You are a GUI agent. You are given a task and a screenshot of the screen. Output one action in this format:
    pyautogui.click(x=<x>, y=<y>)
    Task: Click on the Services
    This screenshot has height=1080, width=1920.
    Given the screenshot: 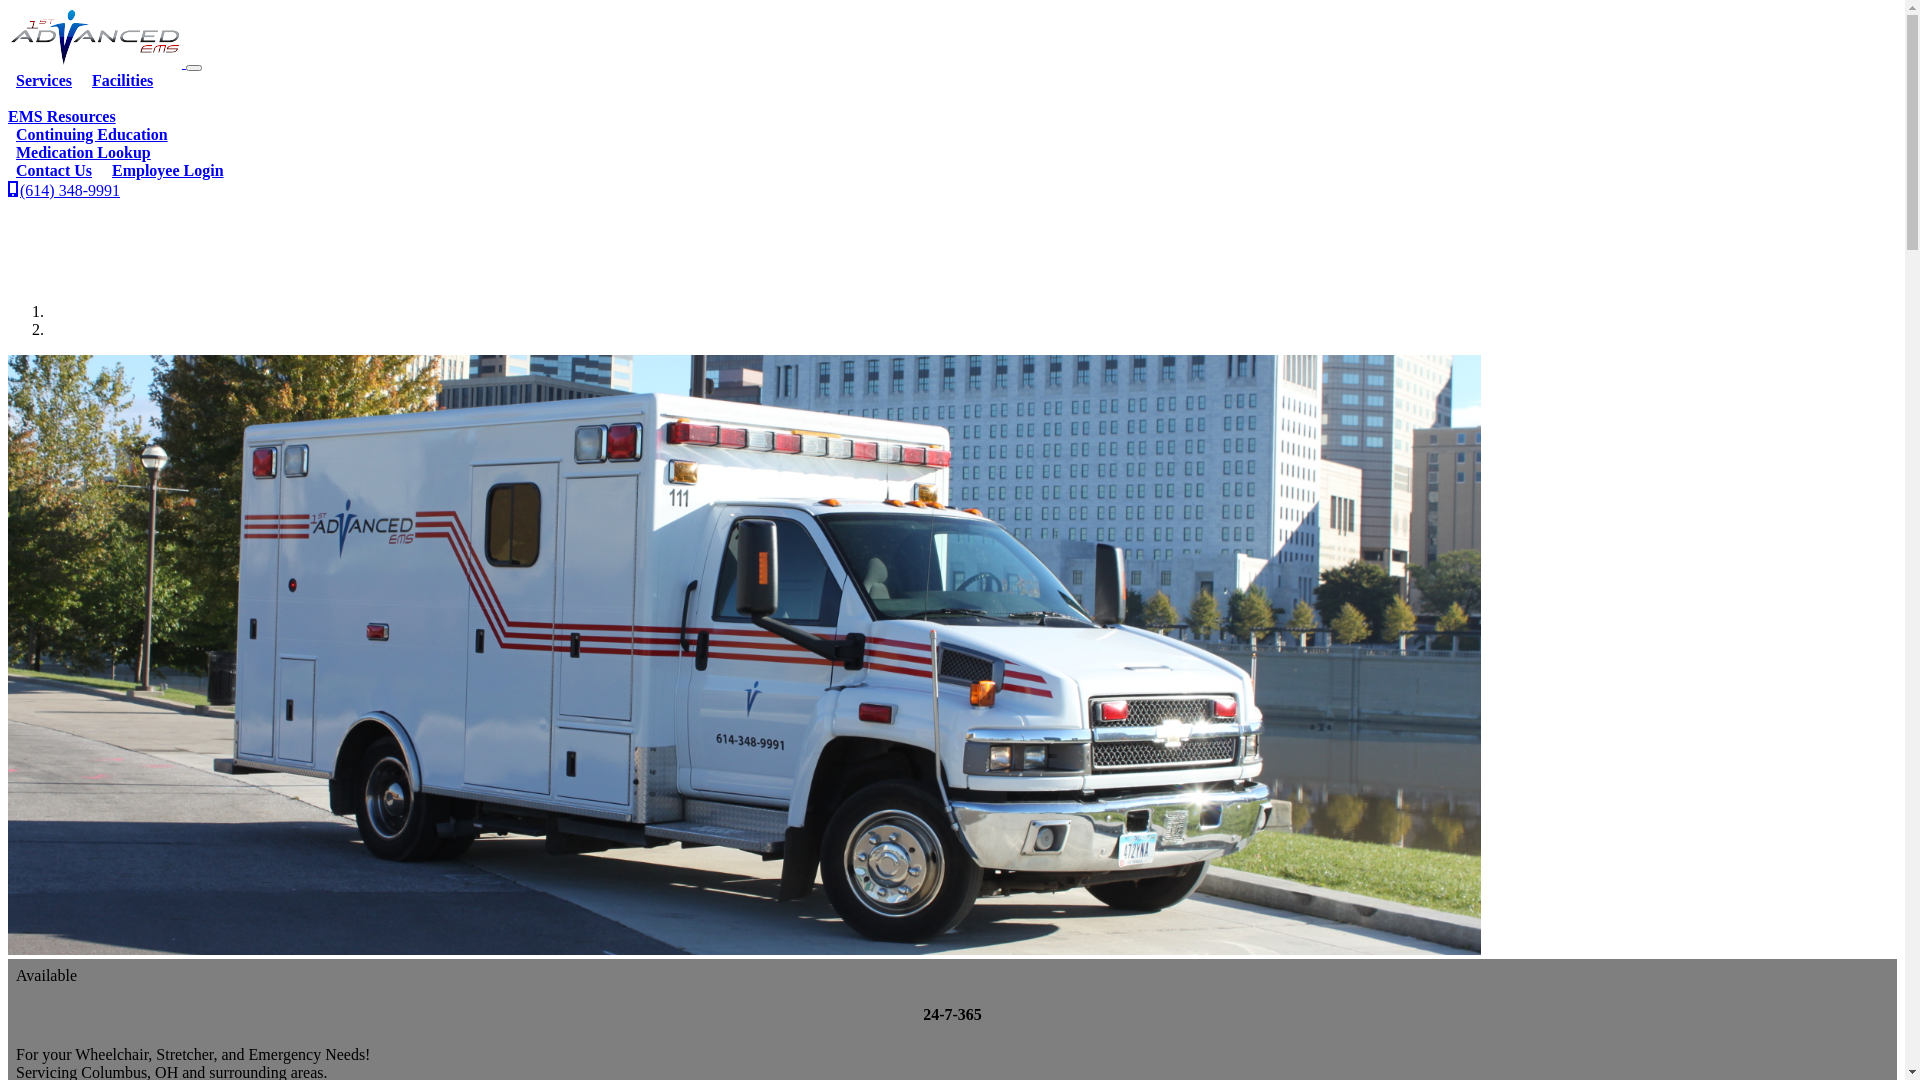 What is the action you would take?
    pyautogui.click(x=44, y=80)
    